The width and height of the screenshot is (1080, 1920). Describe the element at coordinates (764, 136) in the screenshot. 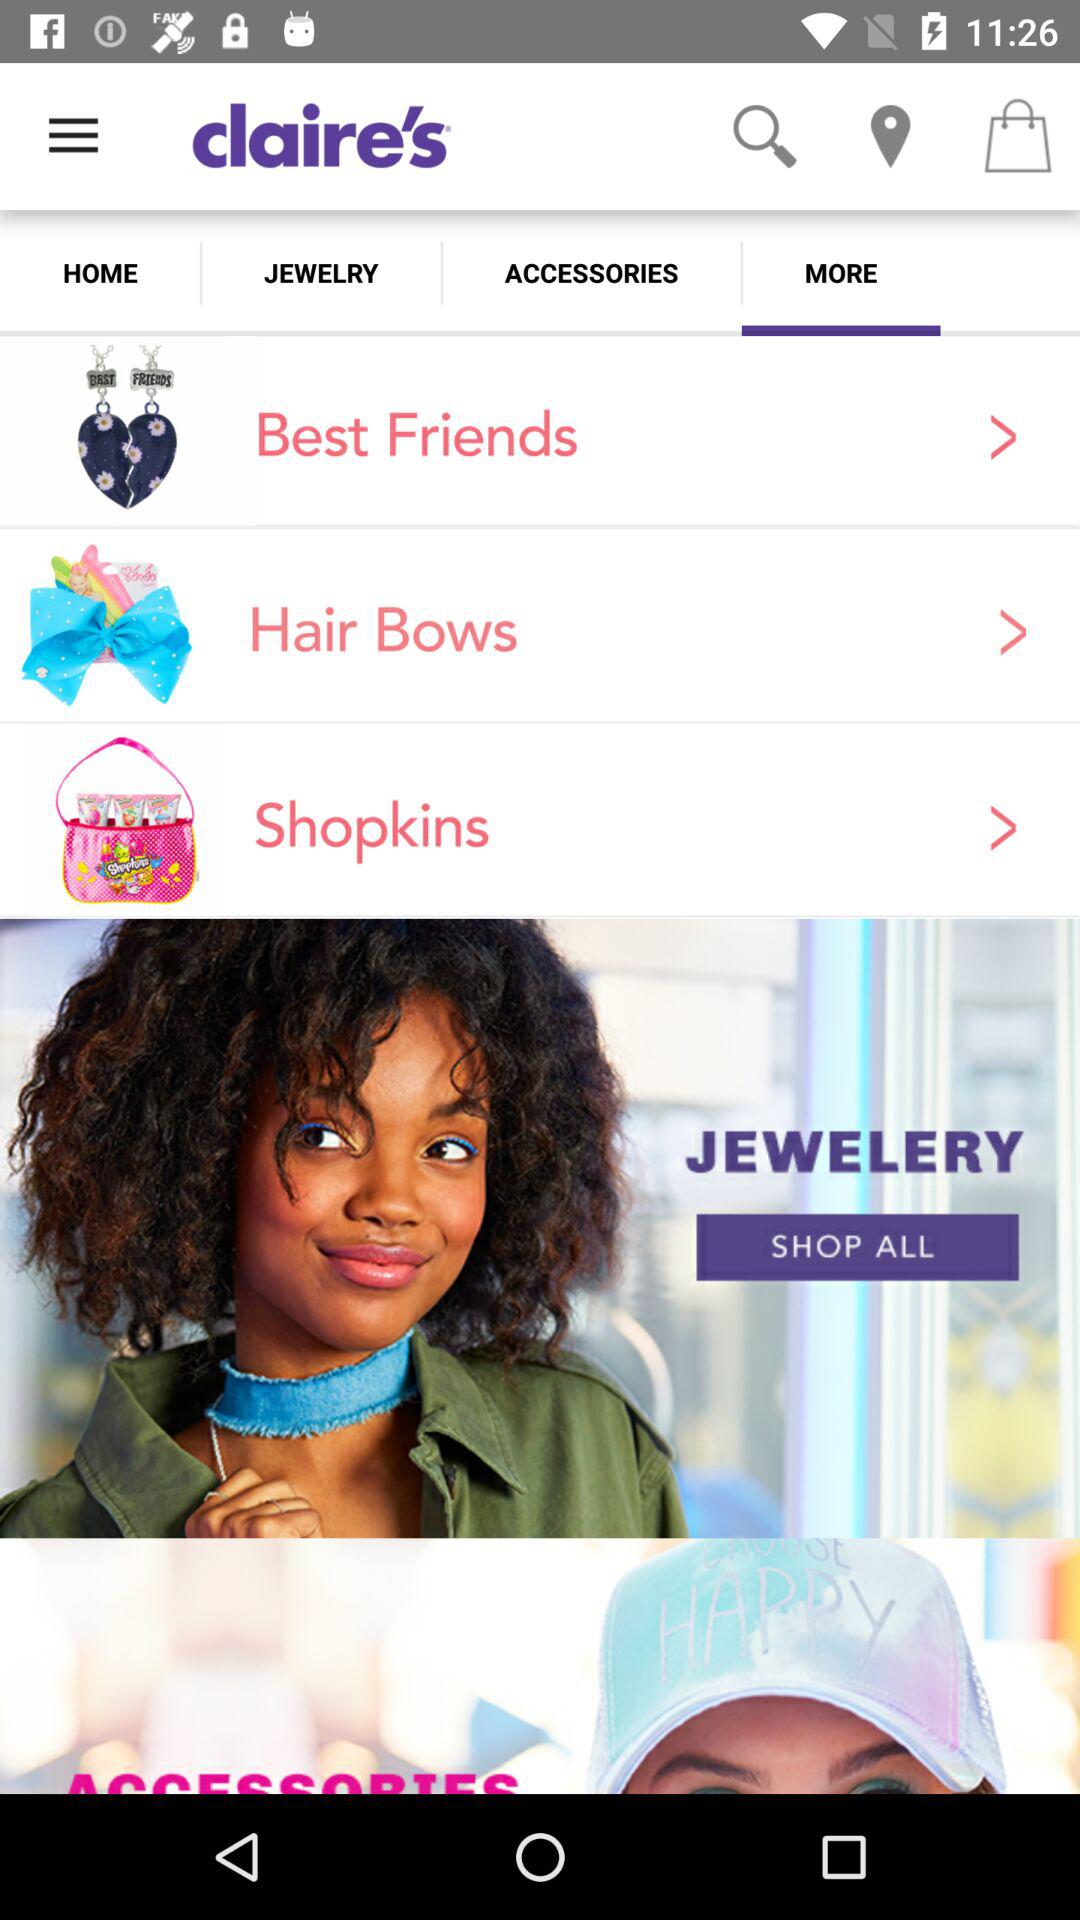

I see `tap app above the accessories item` at that location.